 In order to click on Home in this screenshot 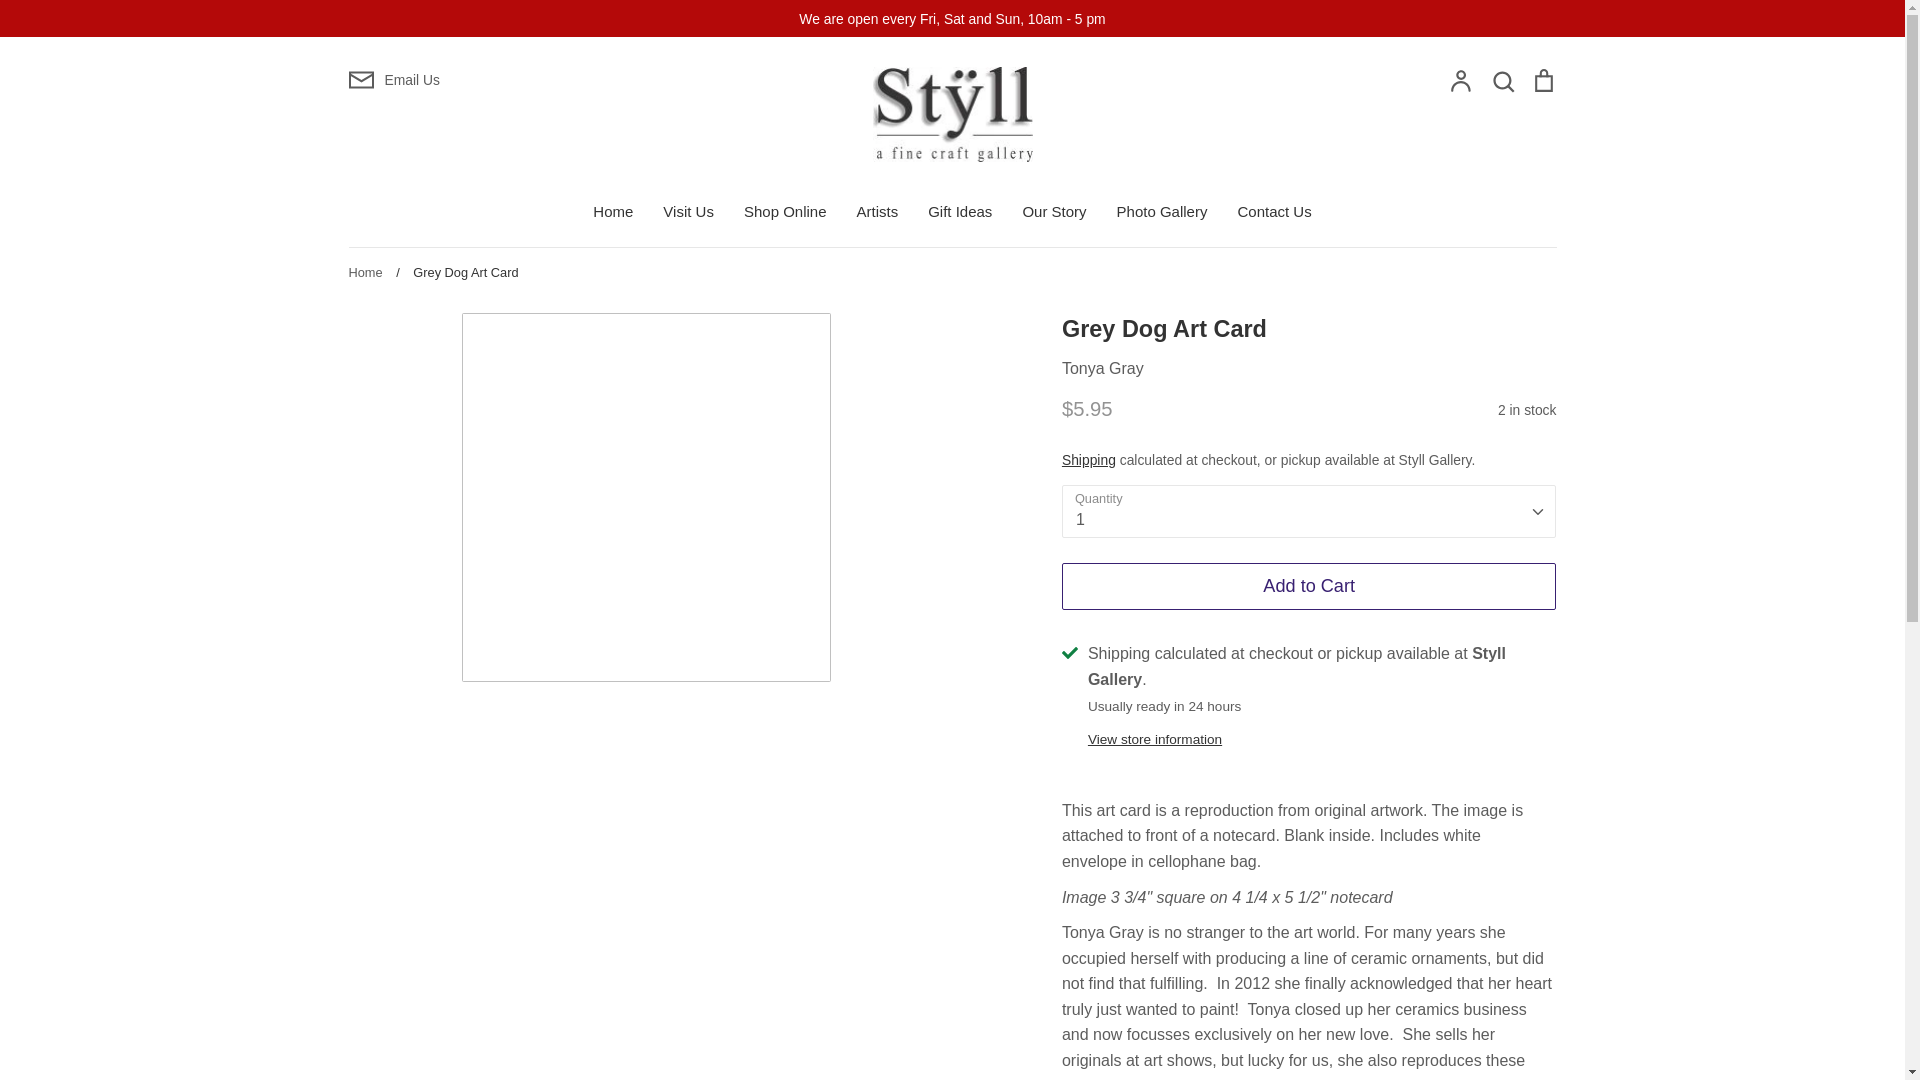, I will do `click(613, 212)`.